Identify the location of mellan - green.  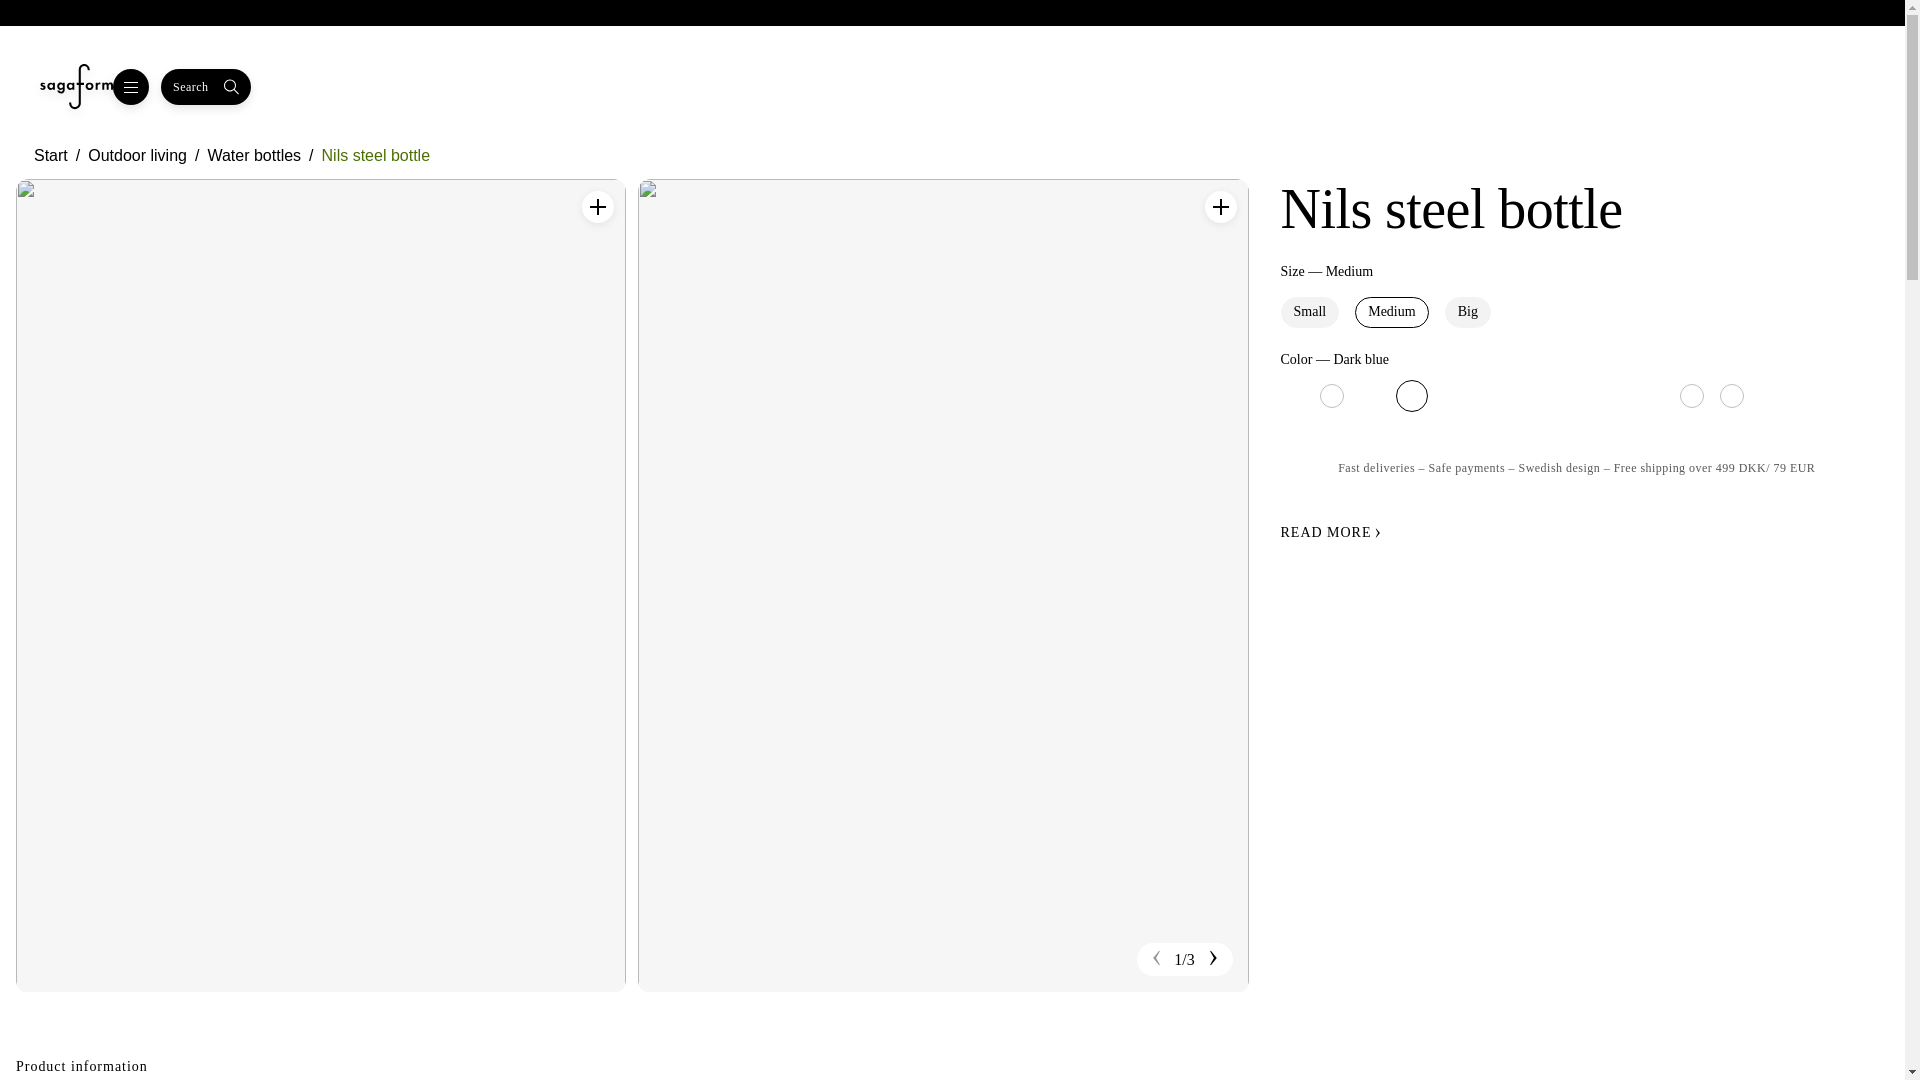
(1532, 396).